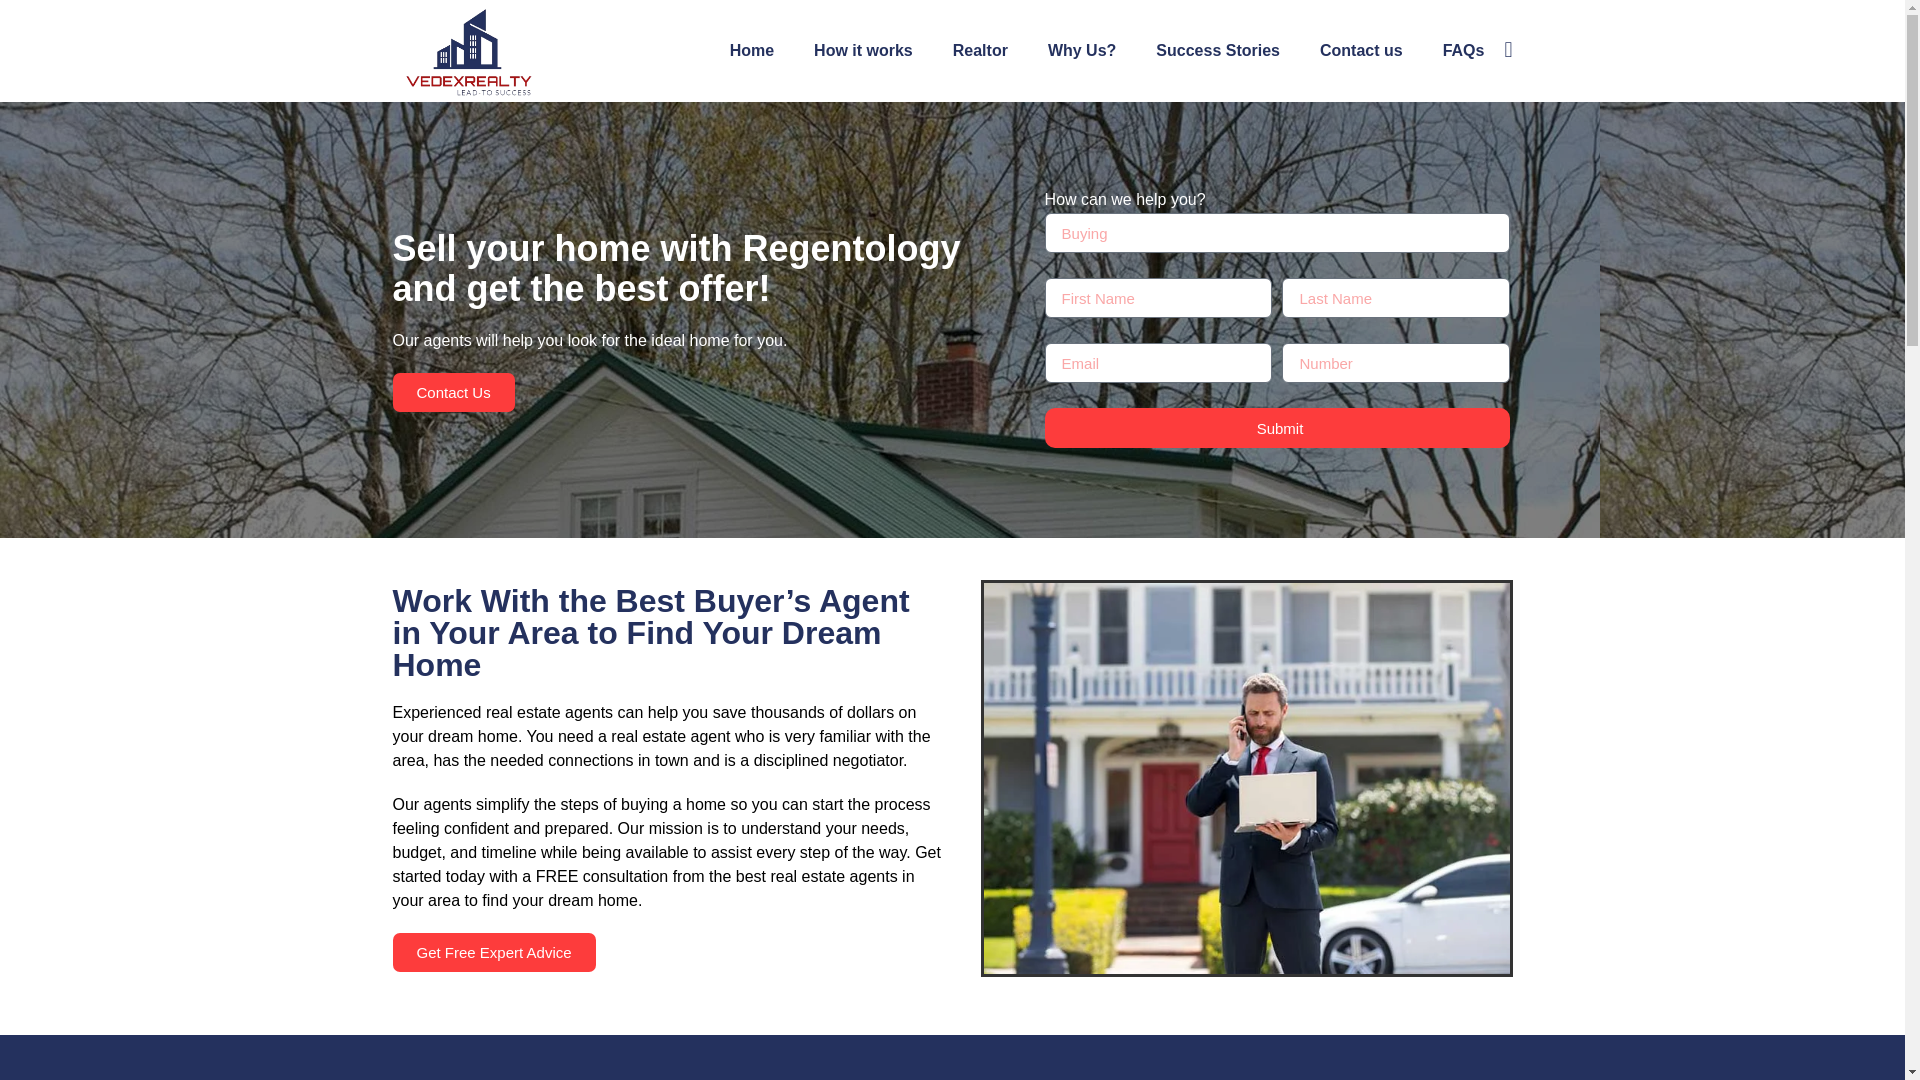 Image resolution: width=1920 pixels, height=1080 pixels. Describe the element at coordinates (493, 952) in the screenshot. I see `Get Free Expert Advice` at that location.